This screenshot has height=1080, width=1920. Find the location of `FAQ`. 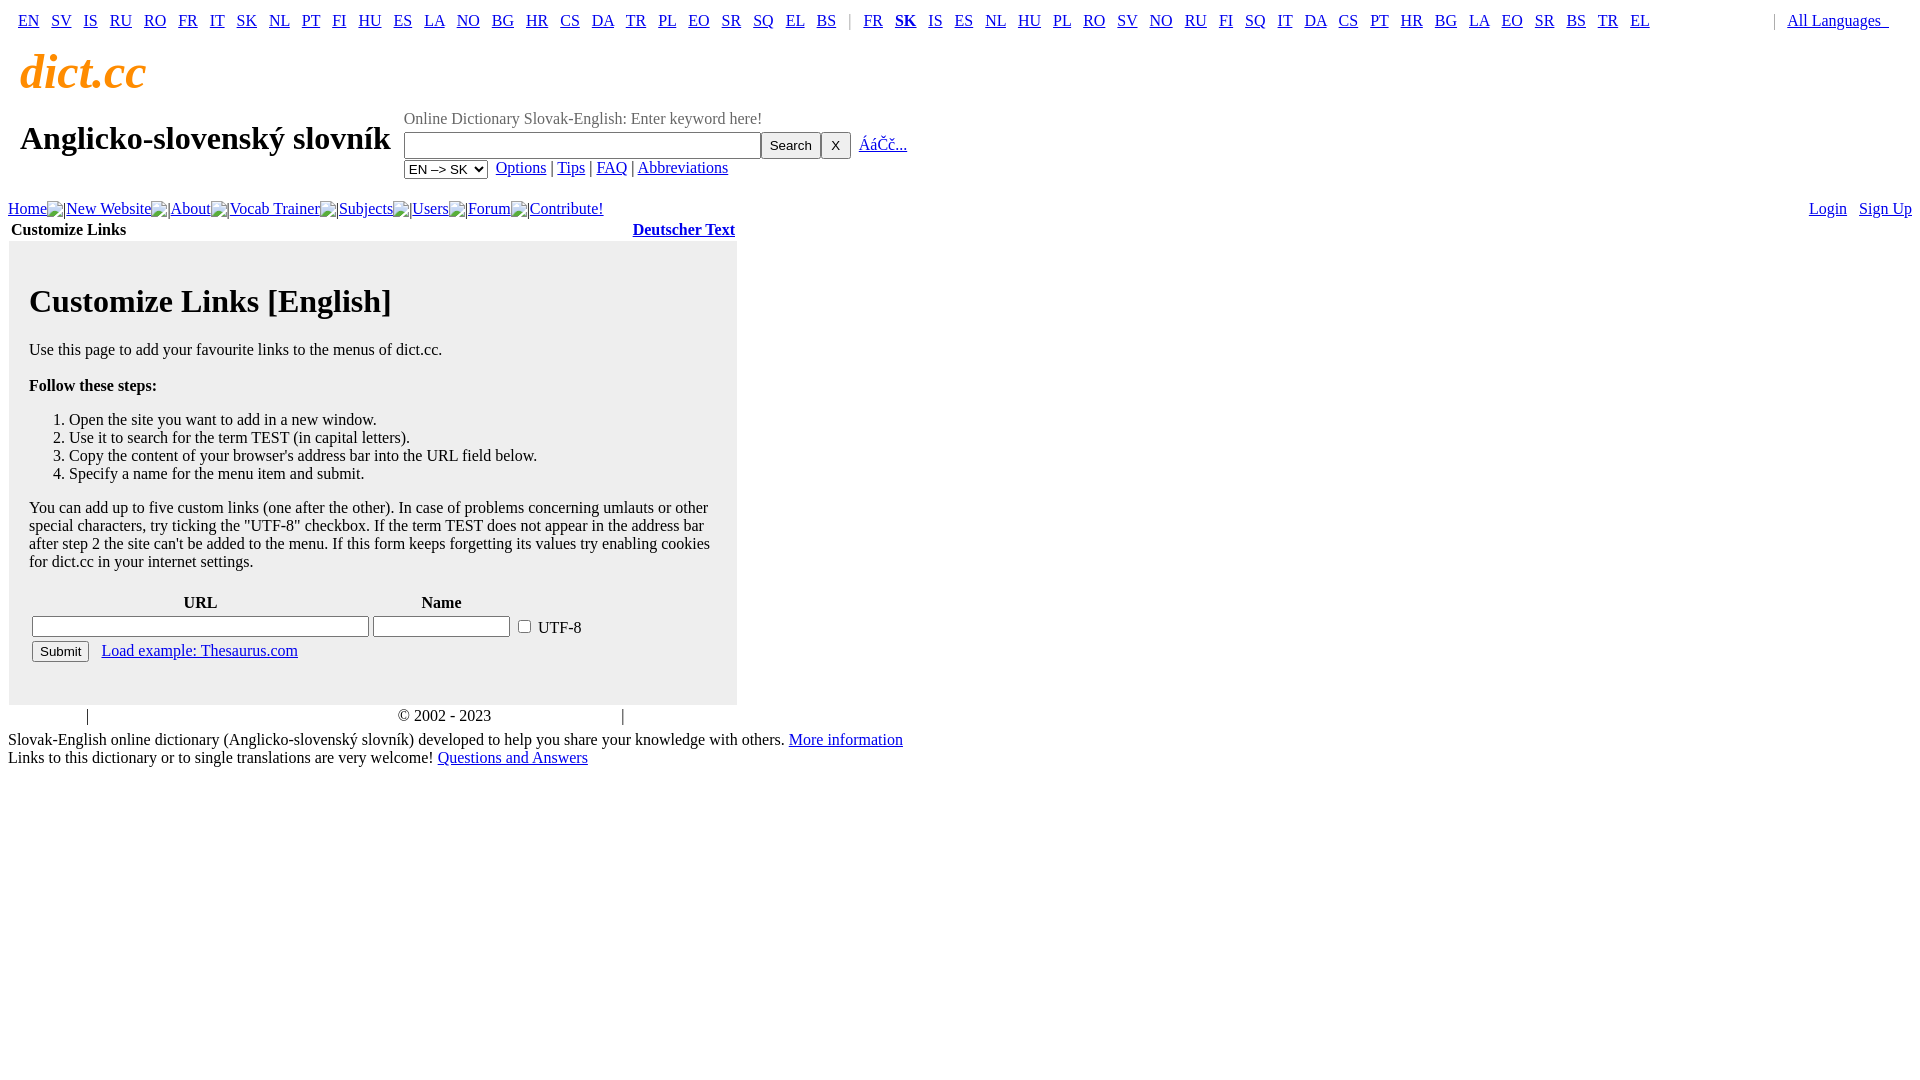

FAQ is located at coordinates (612, 168).